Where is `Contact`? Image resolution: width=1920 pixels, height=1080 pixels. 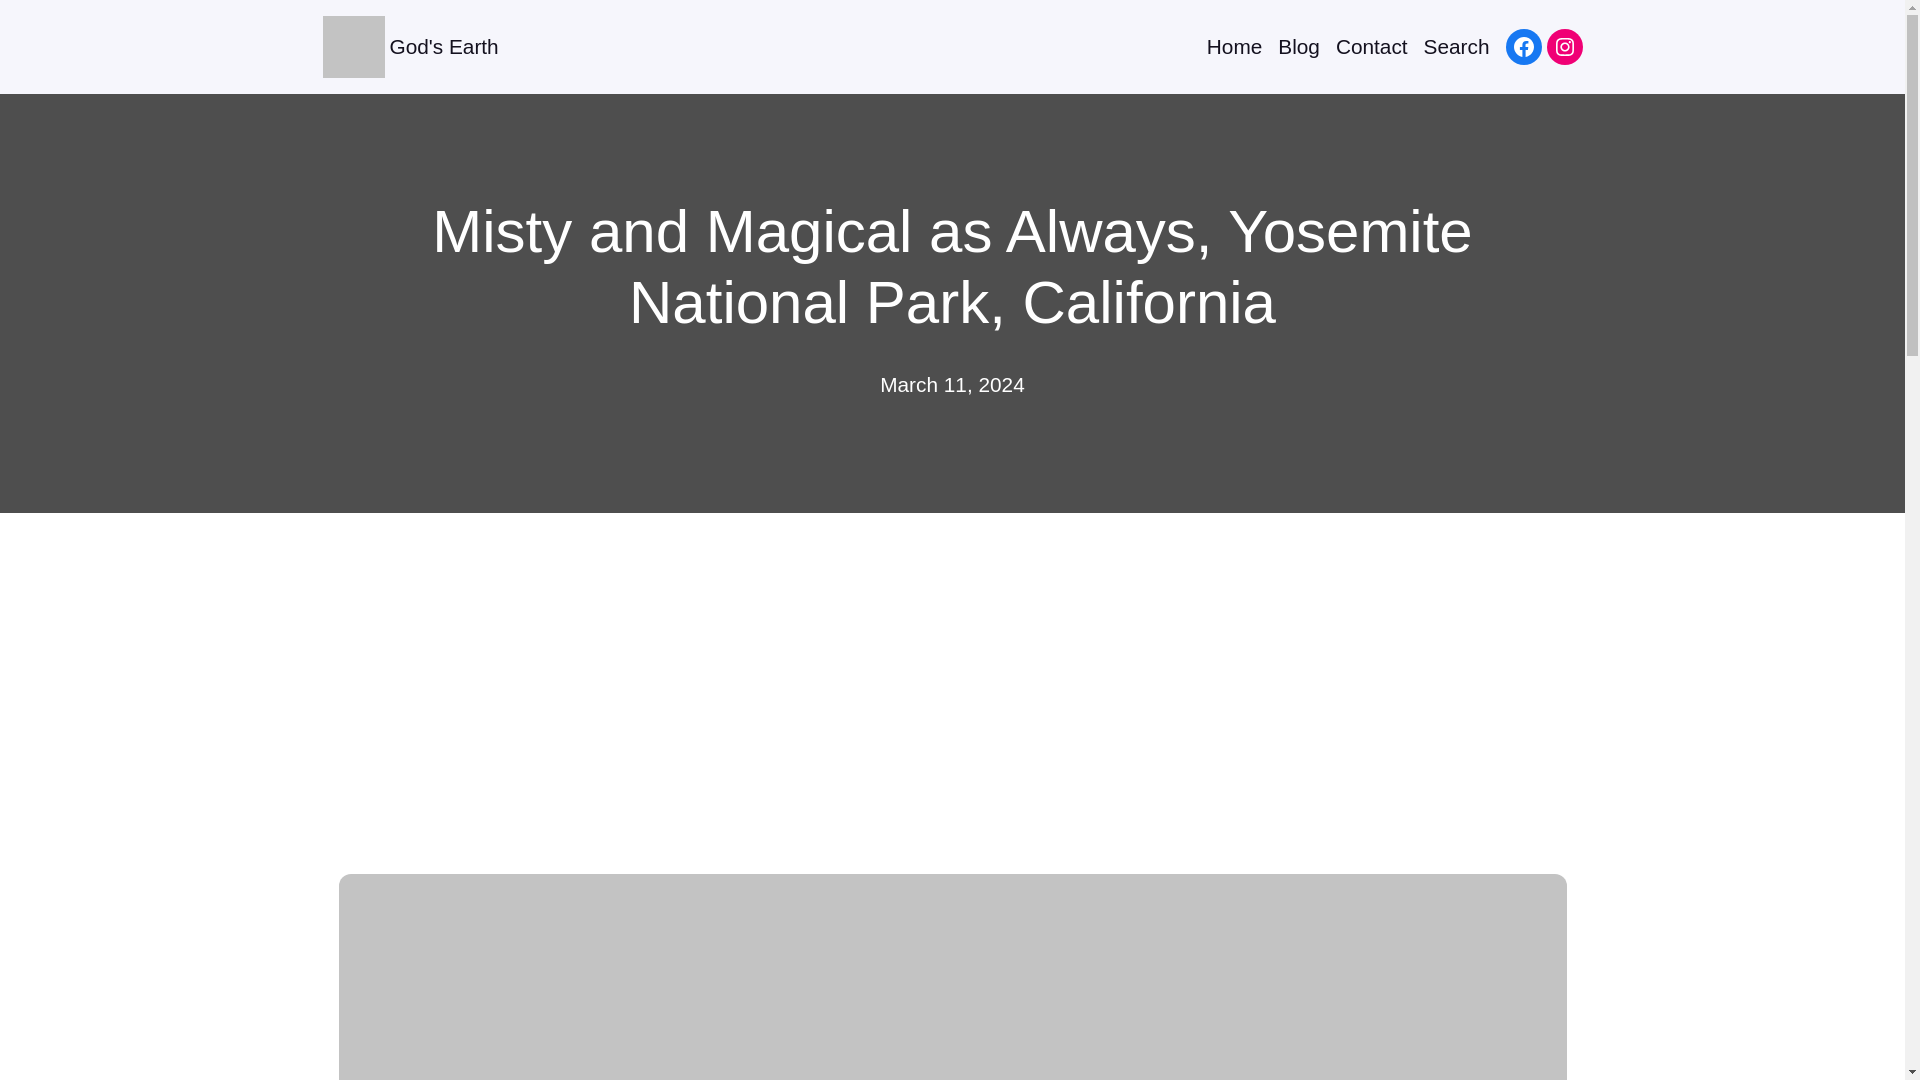 Contact is located at coordinates (1372, 46).